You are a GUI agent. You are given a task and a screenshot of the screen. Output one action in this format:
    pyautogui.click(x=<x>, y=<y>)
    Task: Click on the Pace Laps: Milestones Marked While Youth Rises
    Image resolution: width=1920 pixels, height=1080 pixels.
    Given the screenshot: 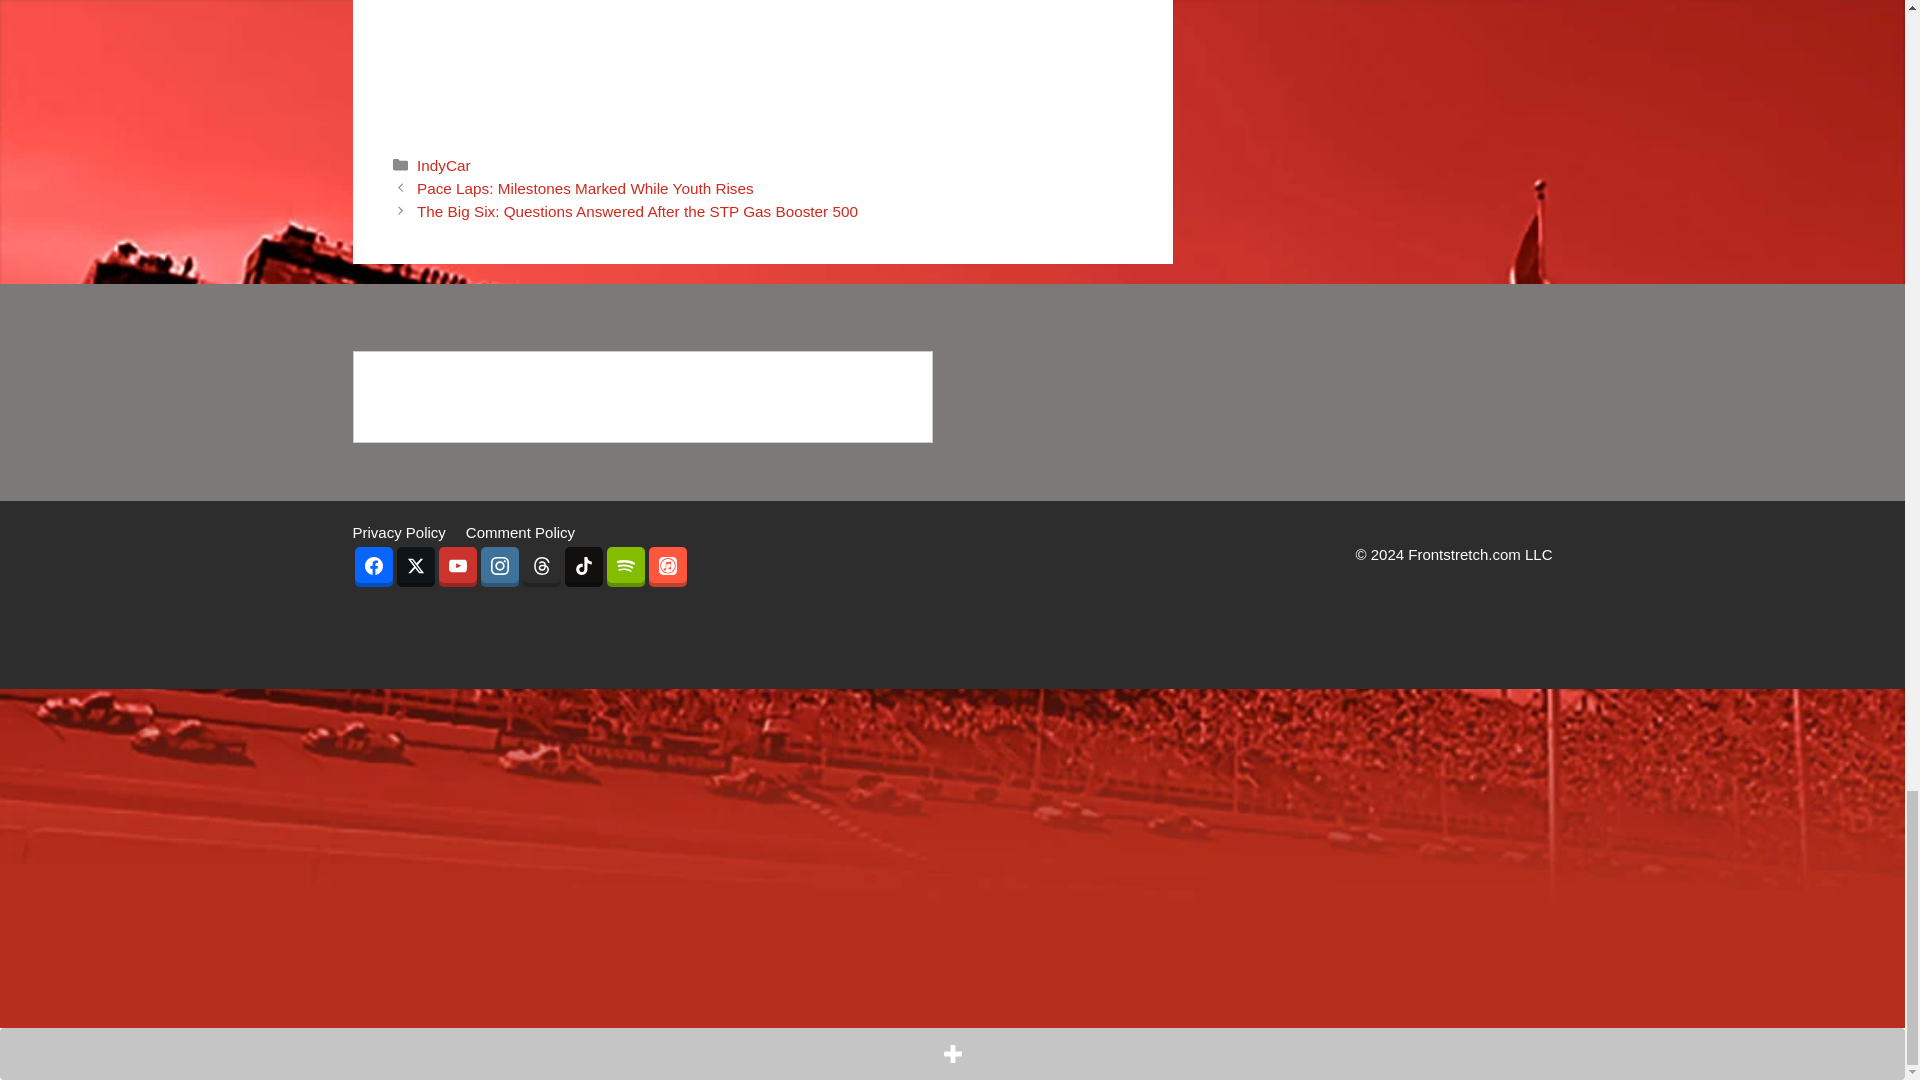 What is the action you would take?
    pyautogui.click(x=585, y=188)
    